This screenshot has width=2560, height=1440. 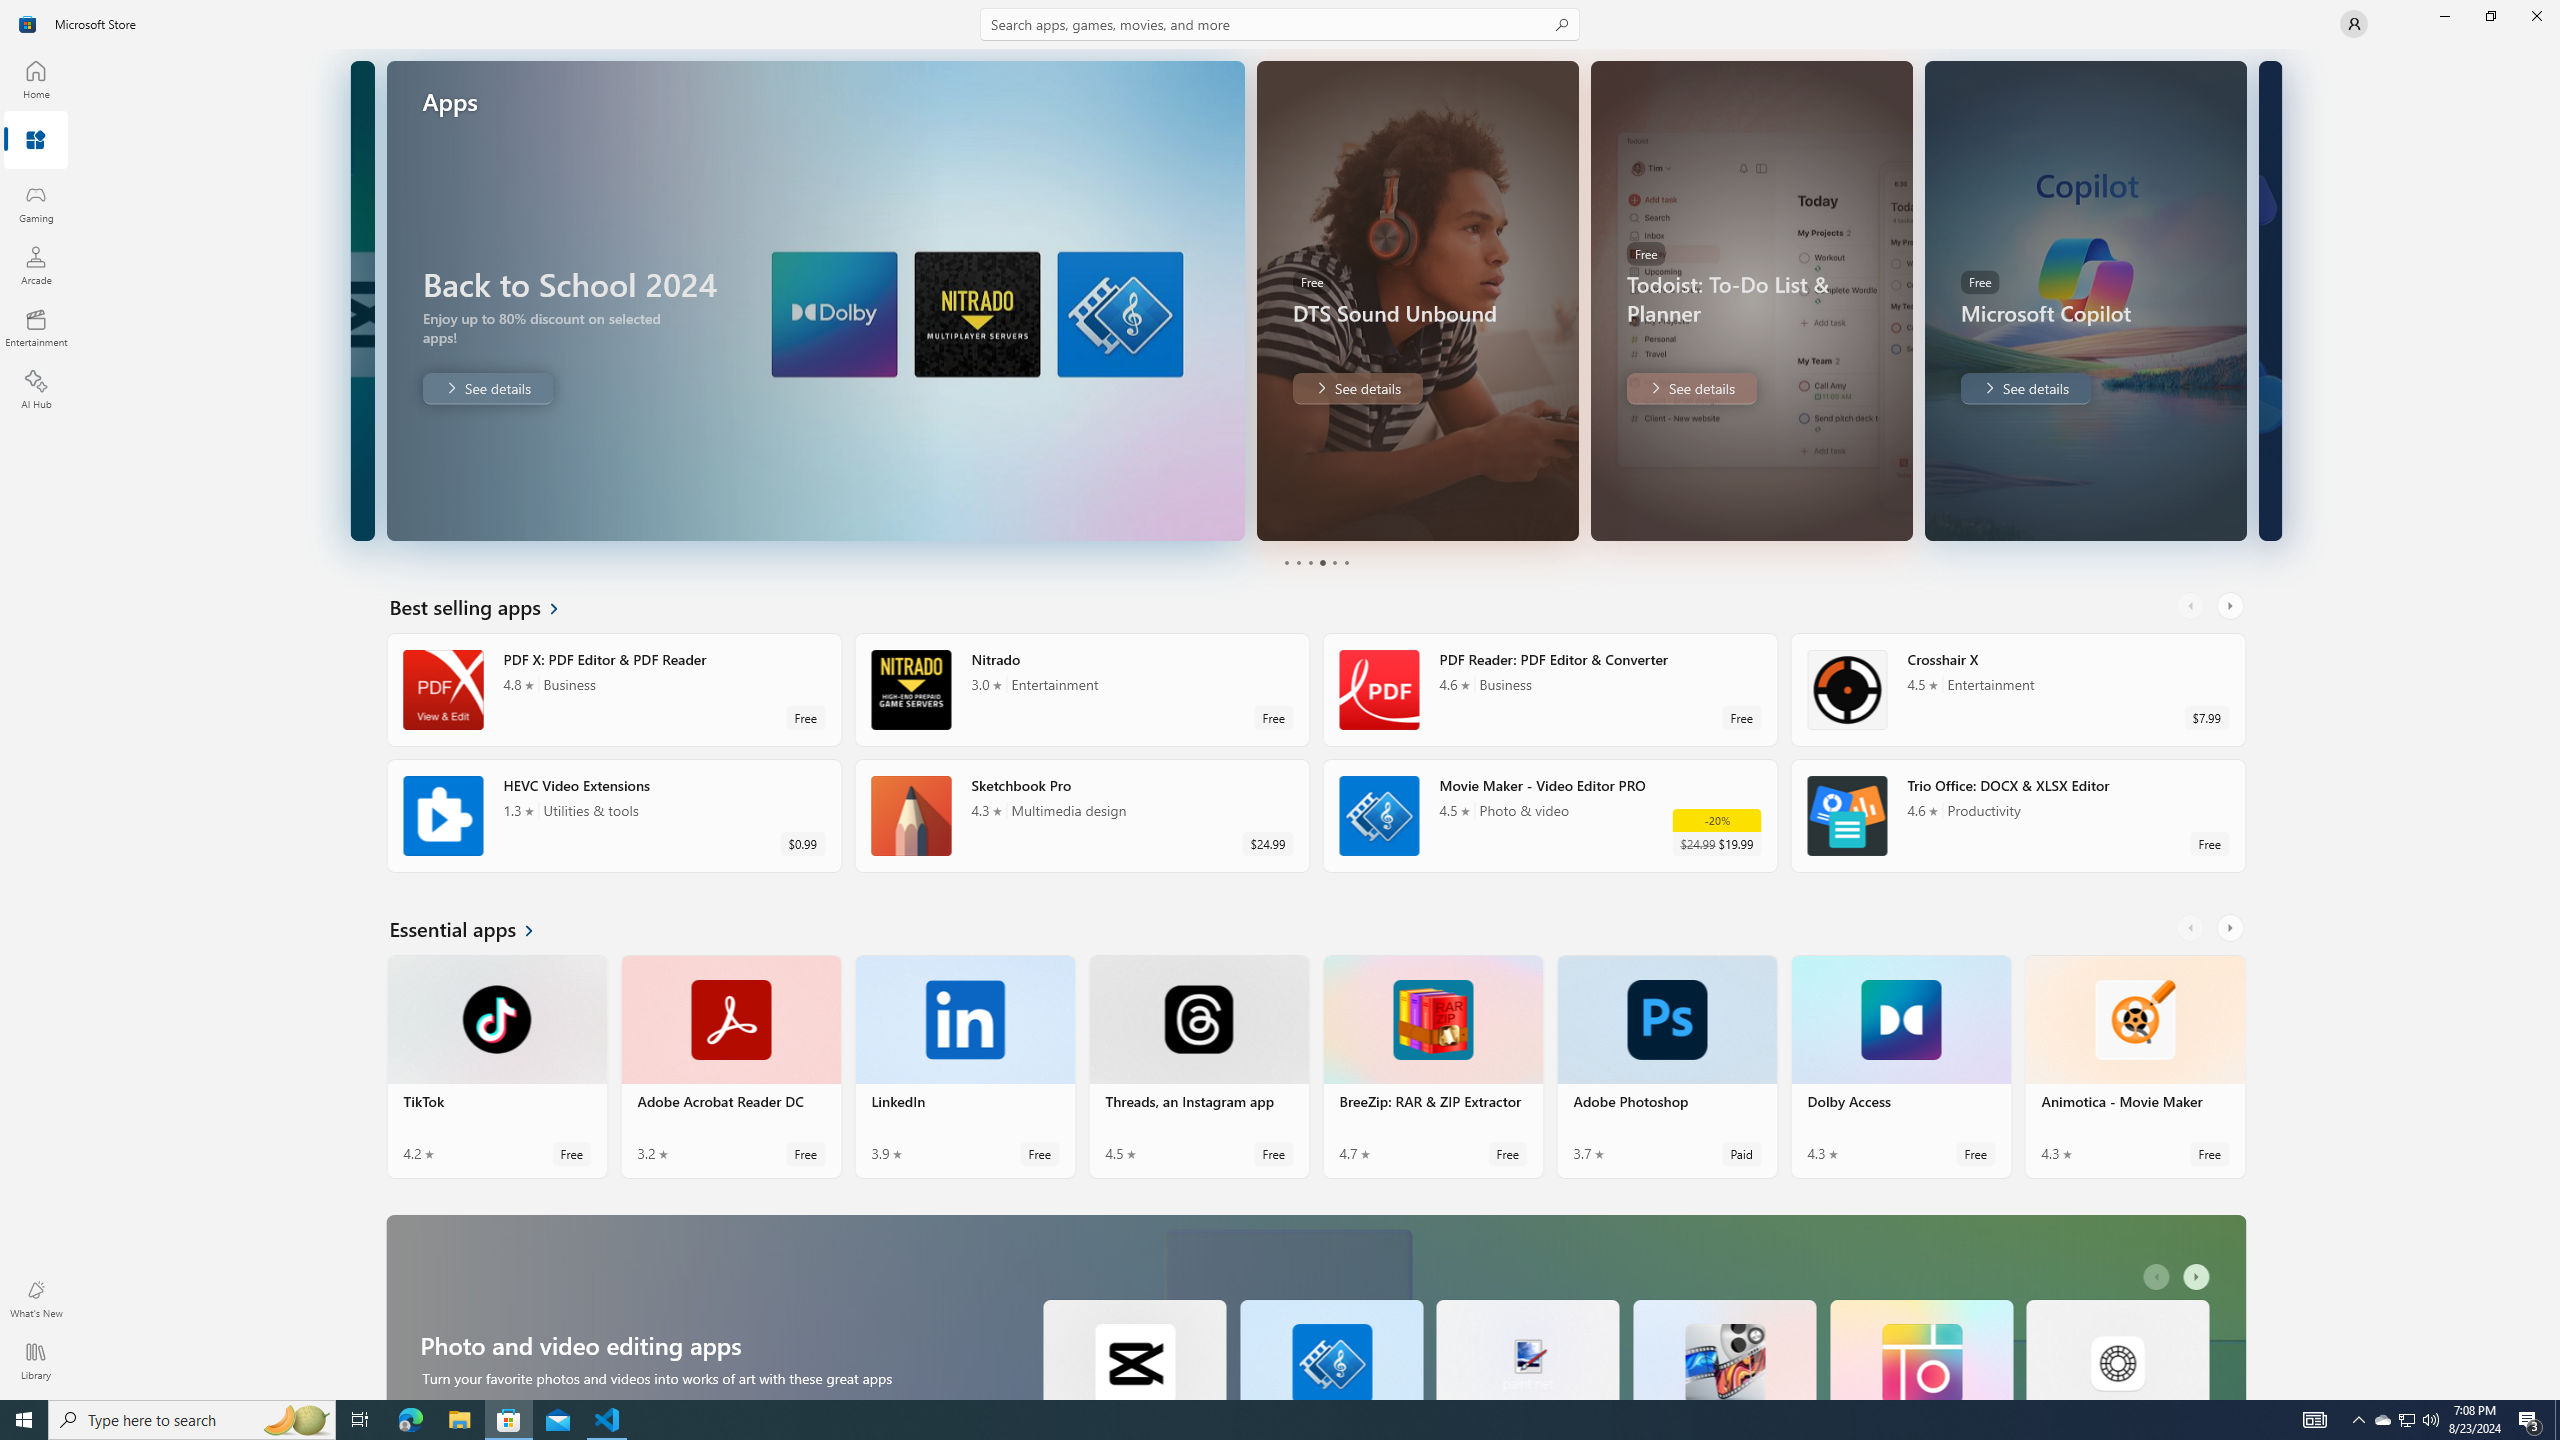 I want to click on Entertainment, so click(x=36, y=327).